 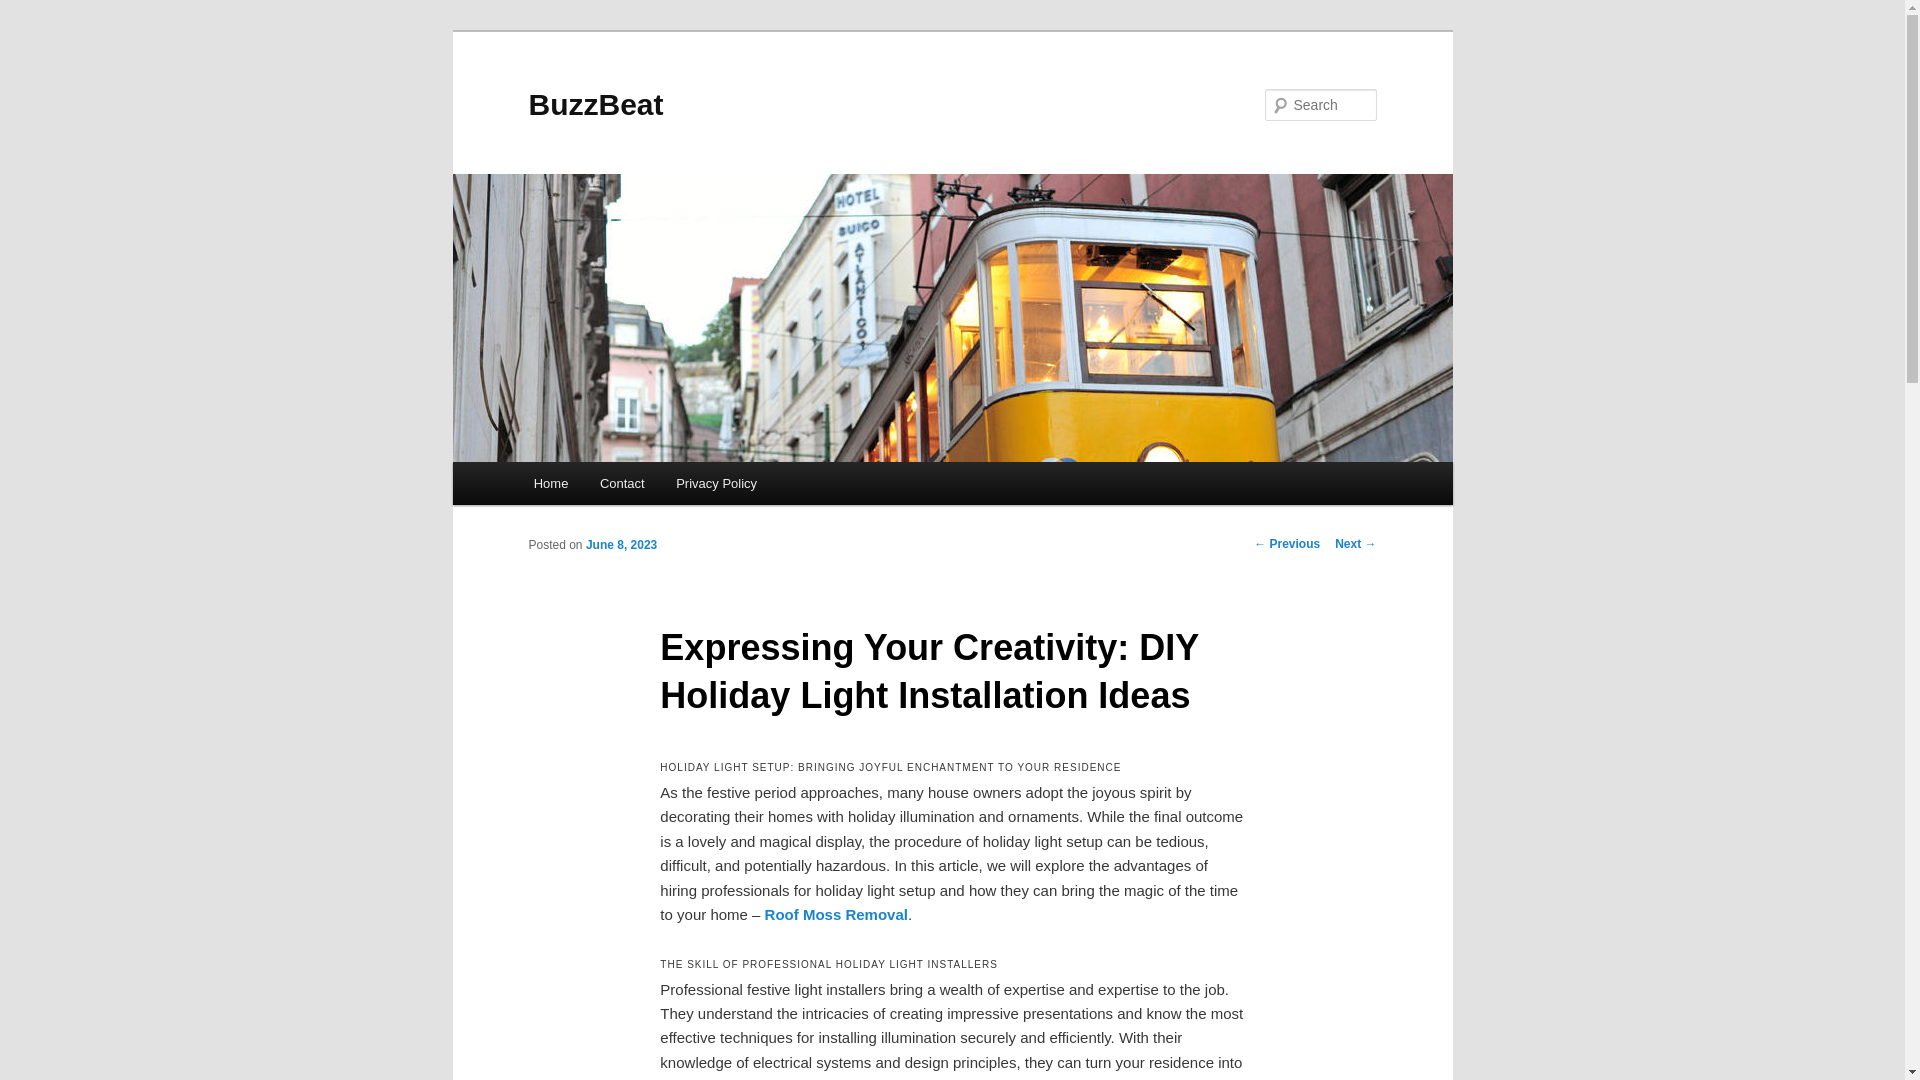 I want to click on 5:15 am, so click(x=620, y=544).